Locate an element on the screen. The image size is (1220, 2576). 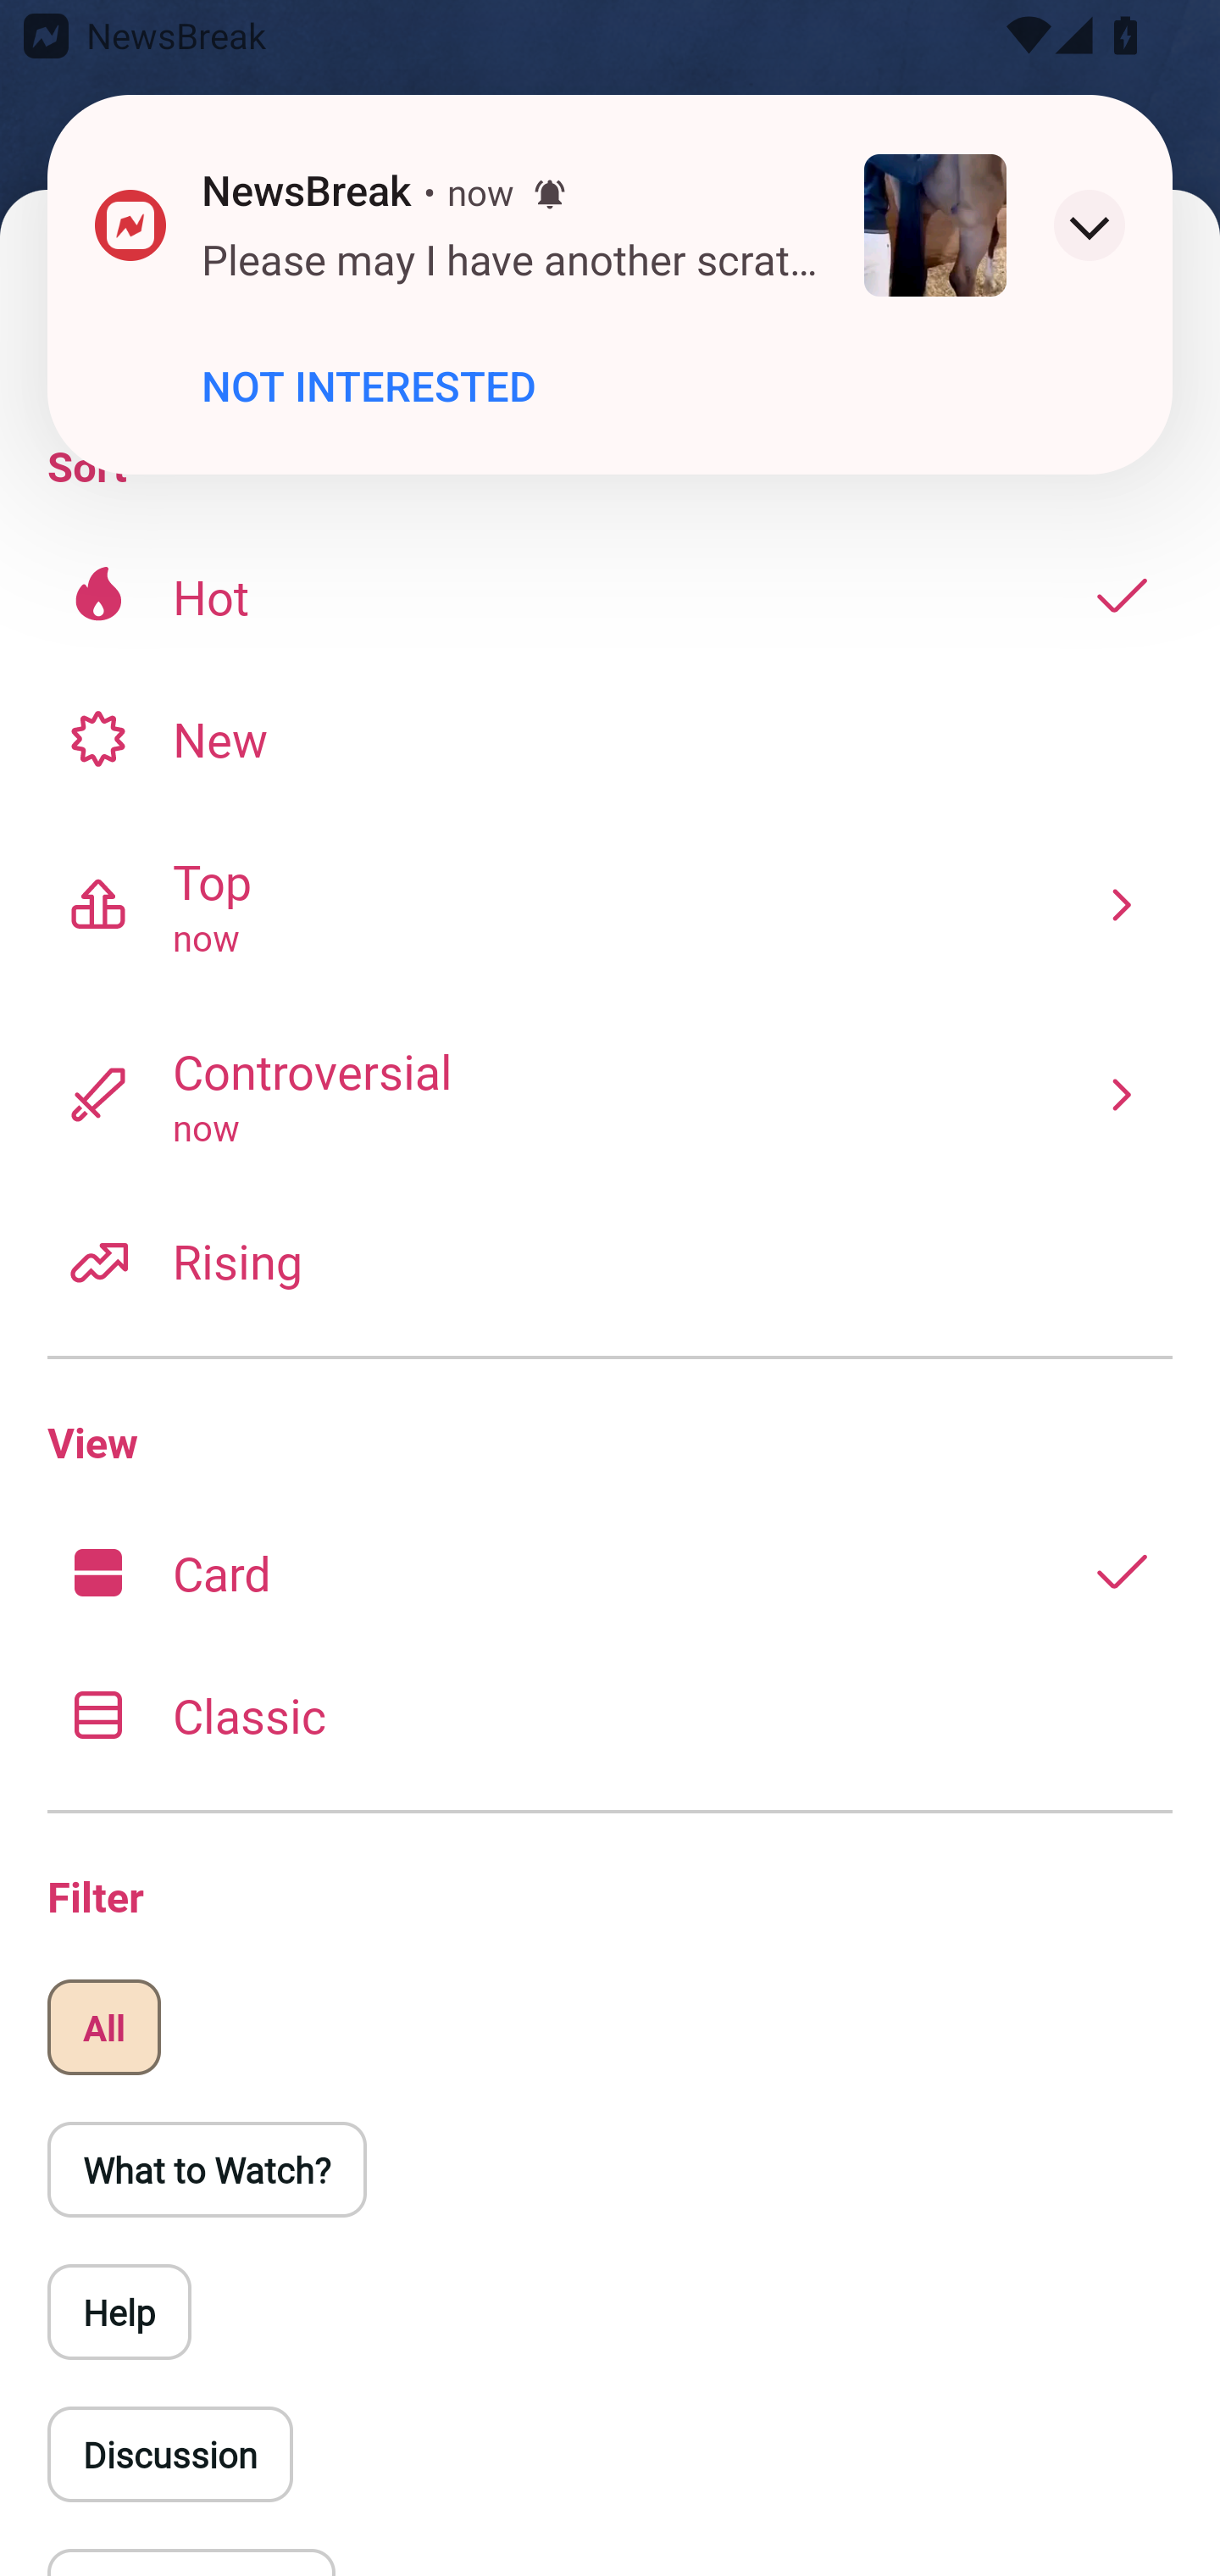
All is located at coordinates (103, 2027).